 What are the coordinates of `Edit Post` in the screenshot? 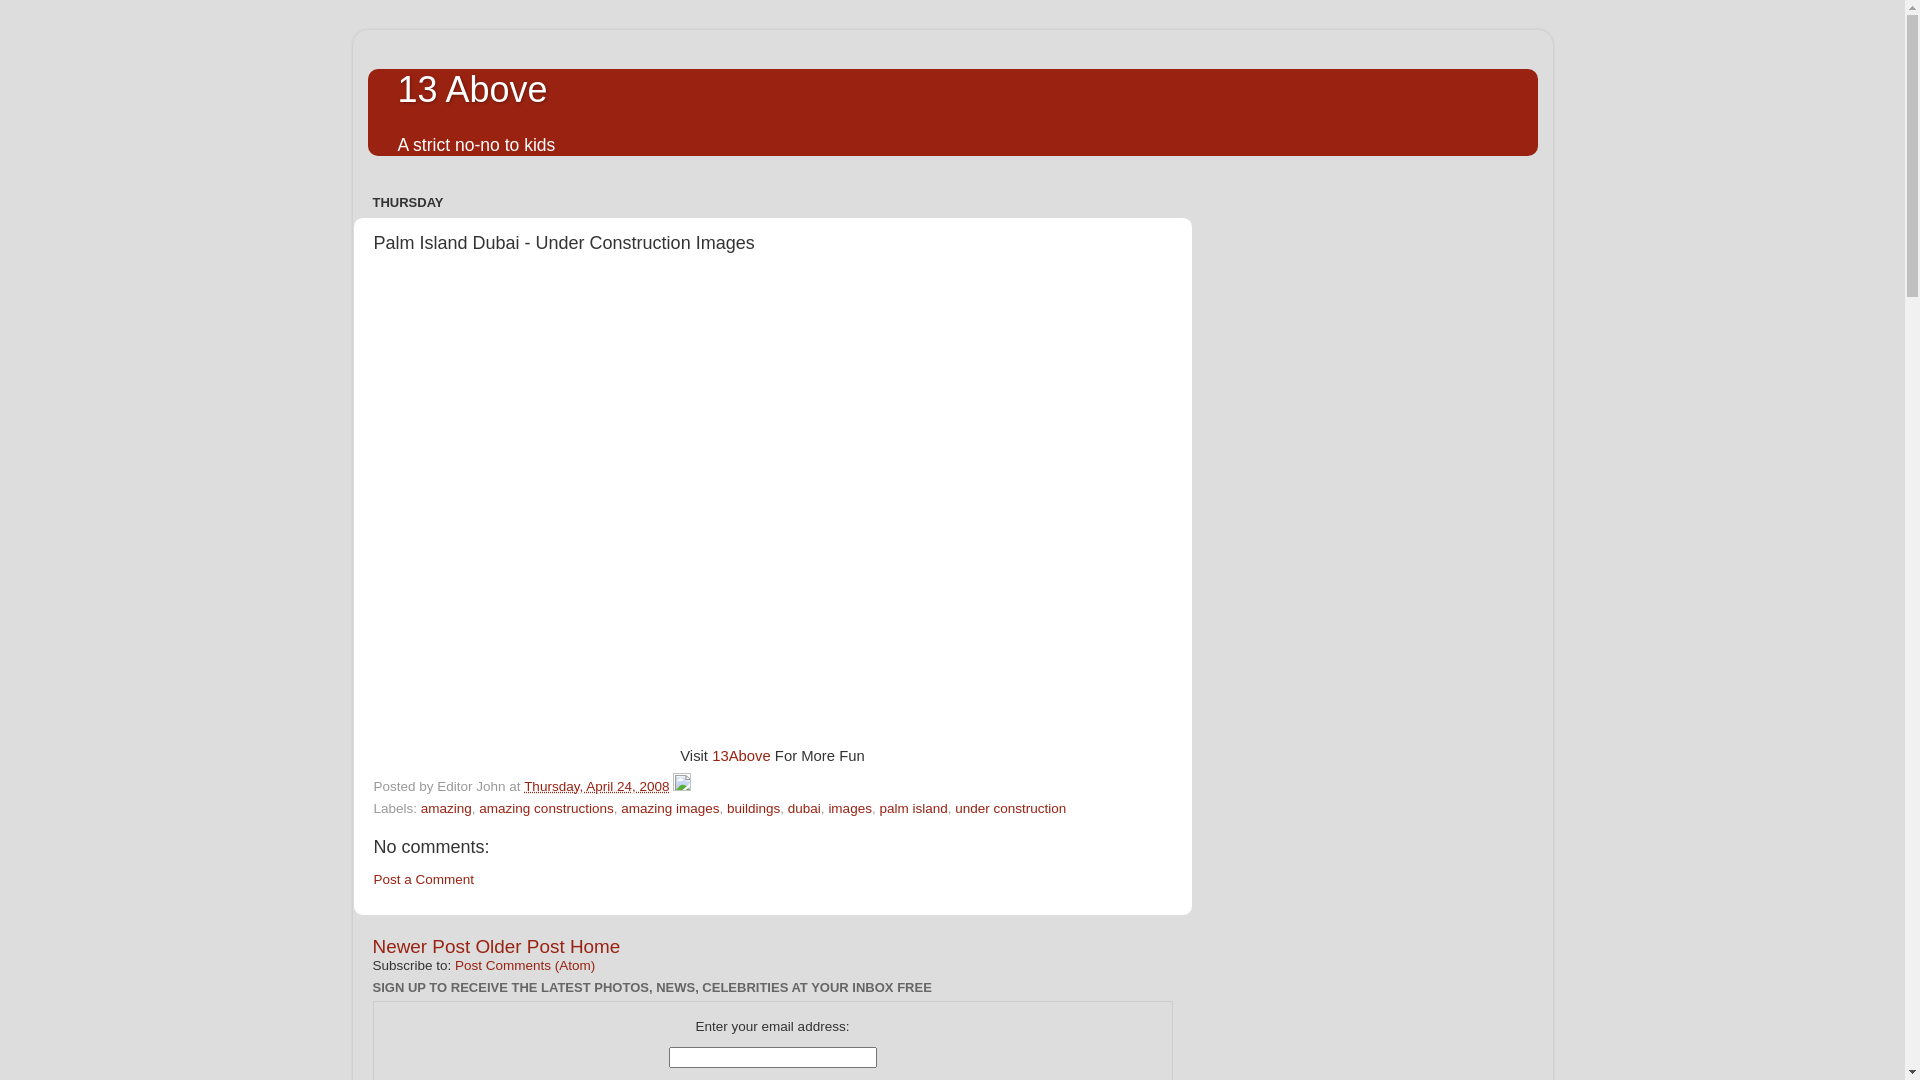 It's located at (682, 786).